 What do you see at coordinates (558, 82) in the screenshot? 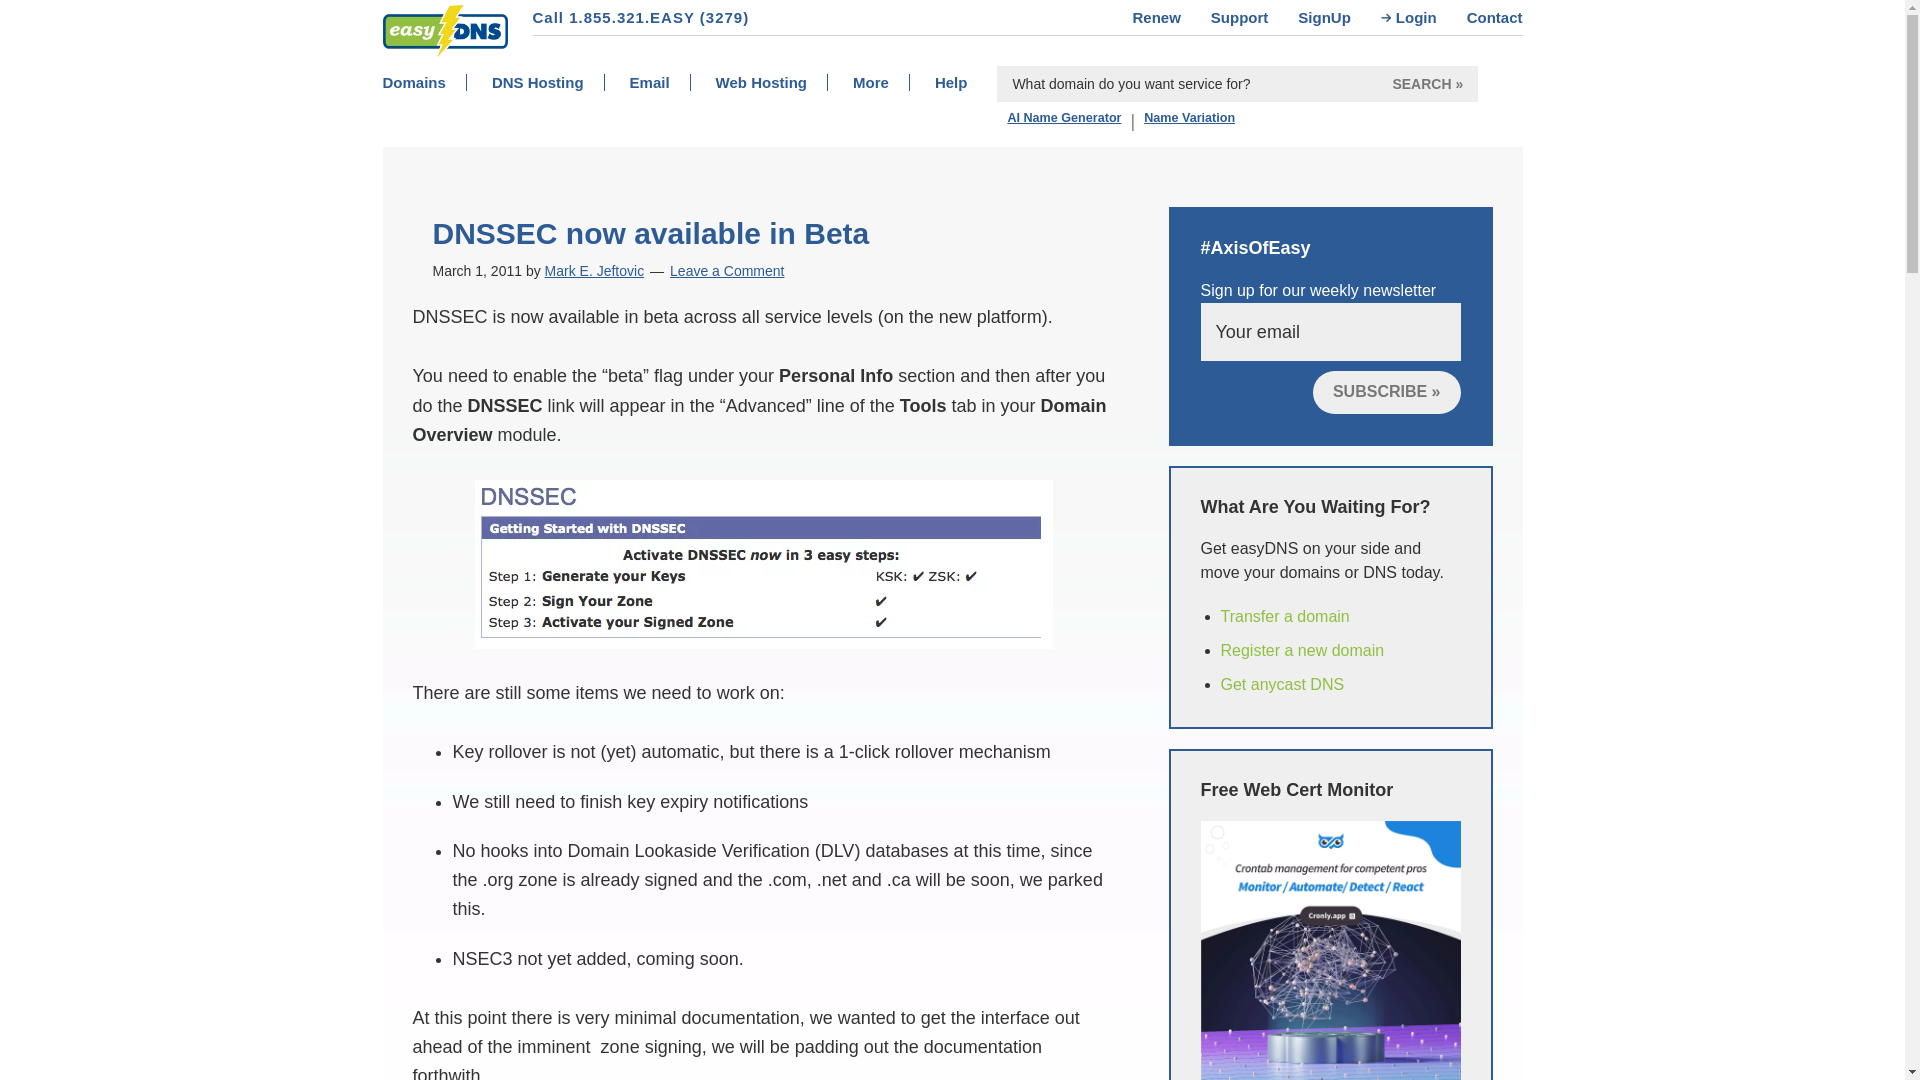
I see `DNS Hosting` at bounding box center [558, 82].